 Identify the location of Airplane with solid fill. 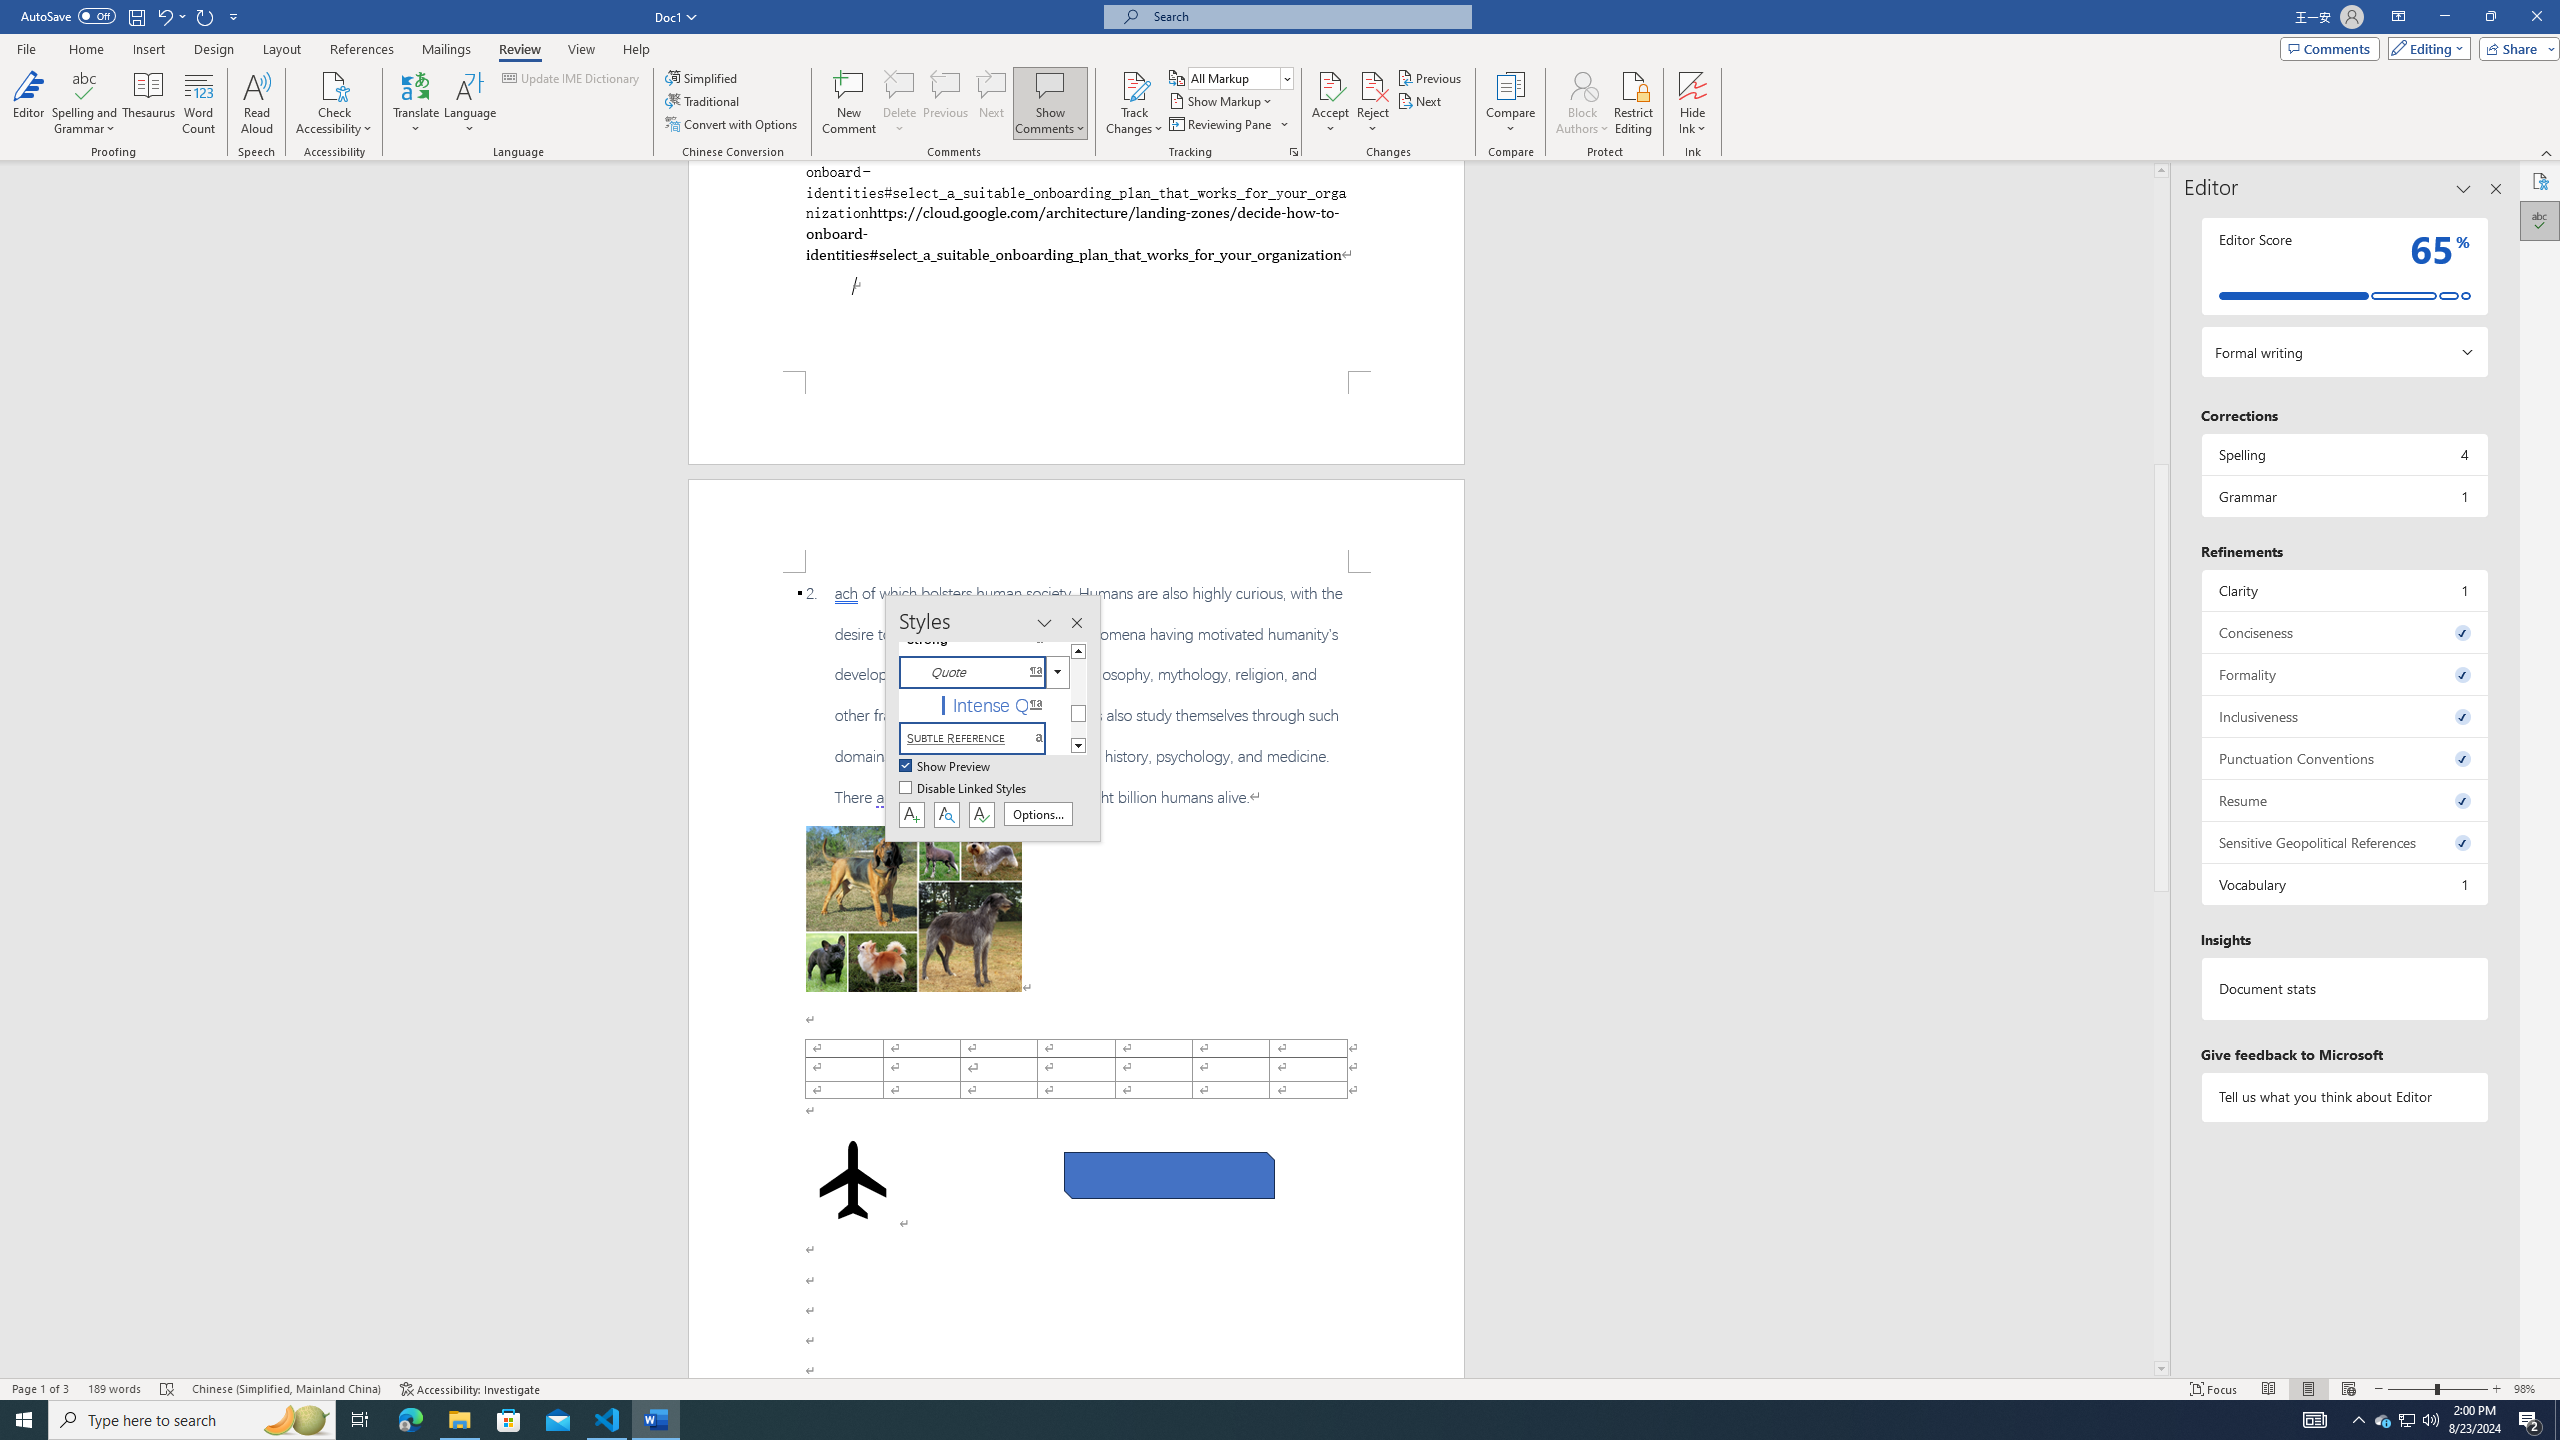
(854, 1180).